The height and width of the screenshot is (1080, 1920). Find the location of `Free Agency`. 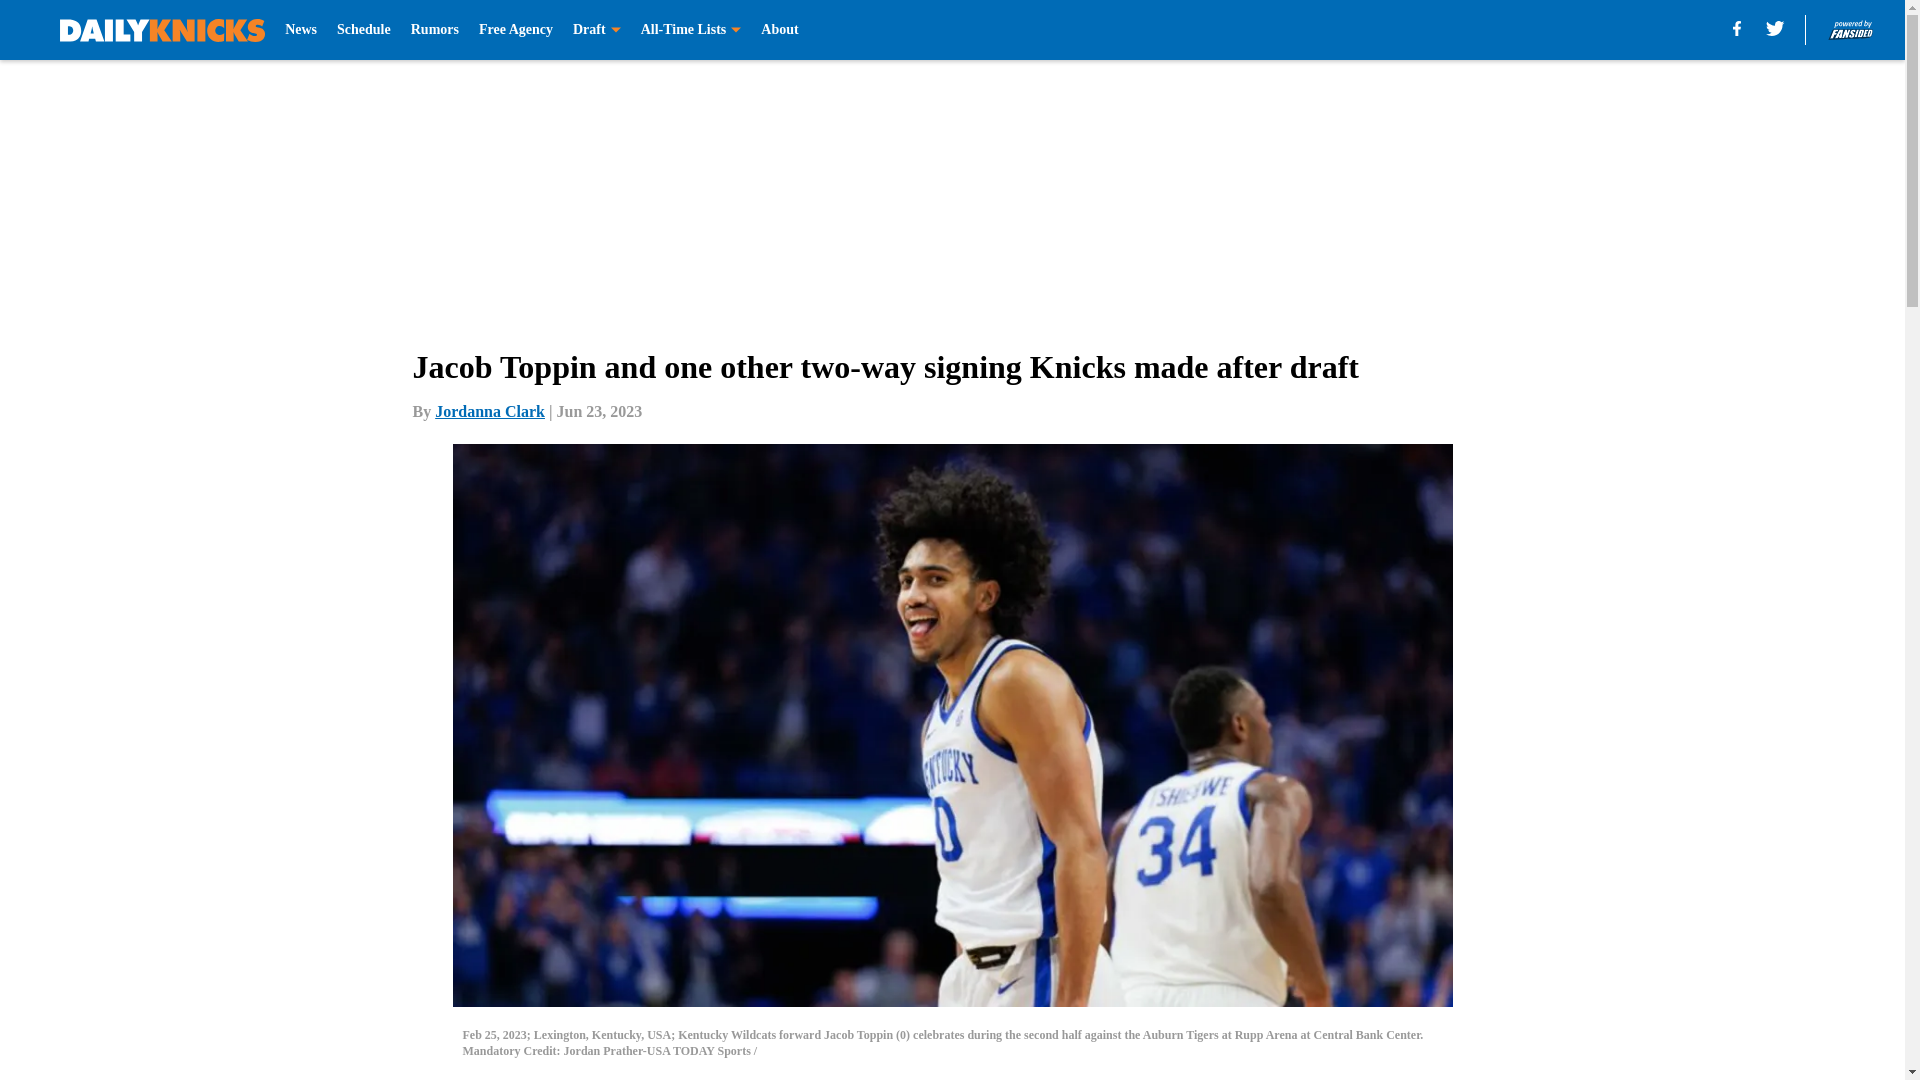

Free Agency is located at coordinates (515, 30).